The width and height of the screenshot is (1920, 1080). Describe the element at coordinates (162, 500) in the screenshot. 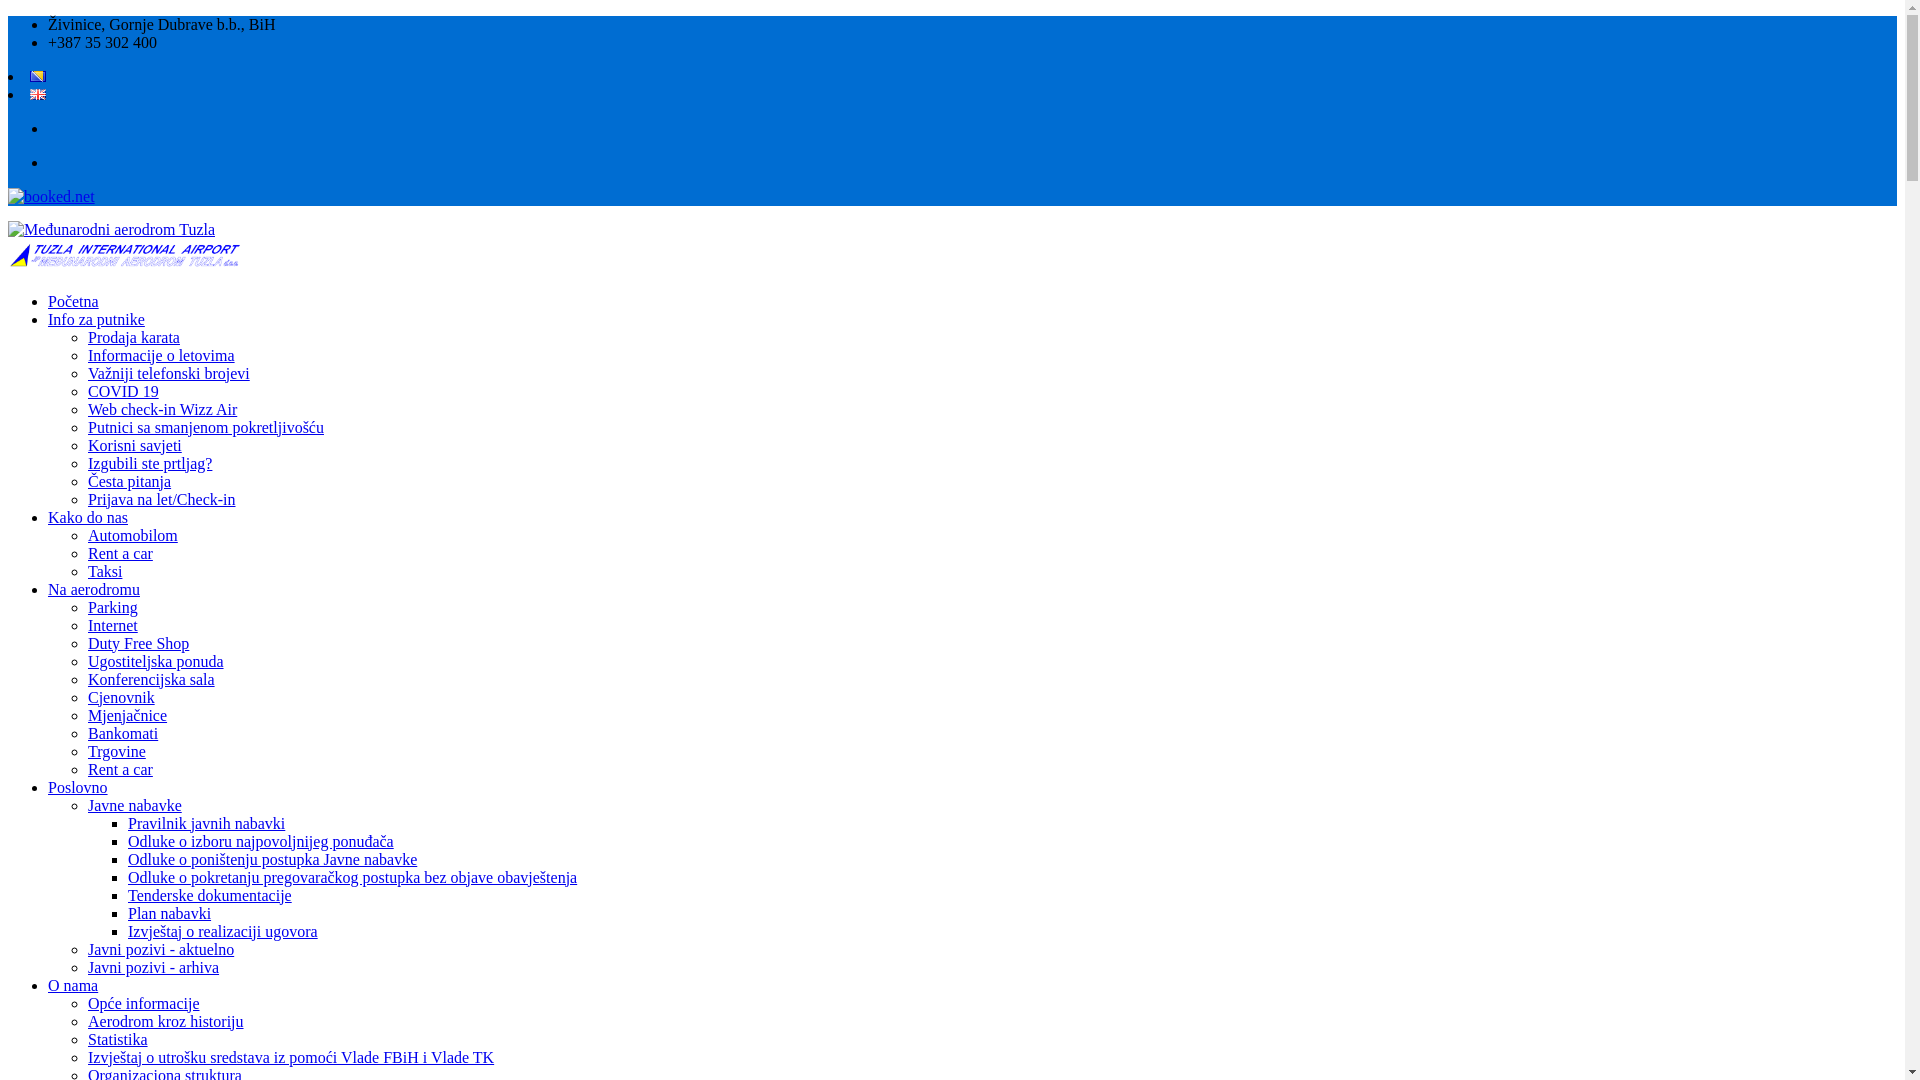

I see `Prijava na let/Check-in` at that location.